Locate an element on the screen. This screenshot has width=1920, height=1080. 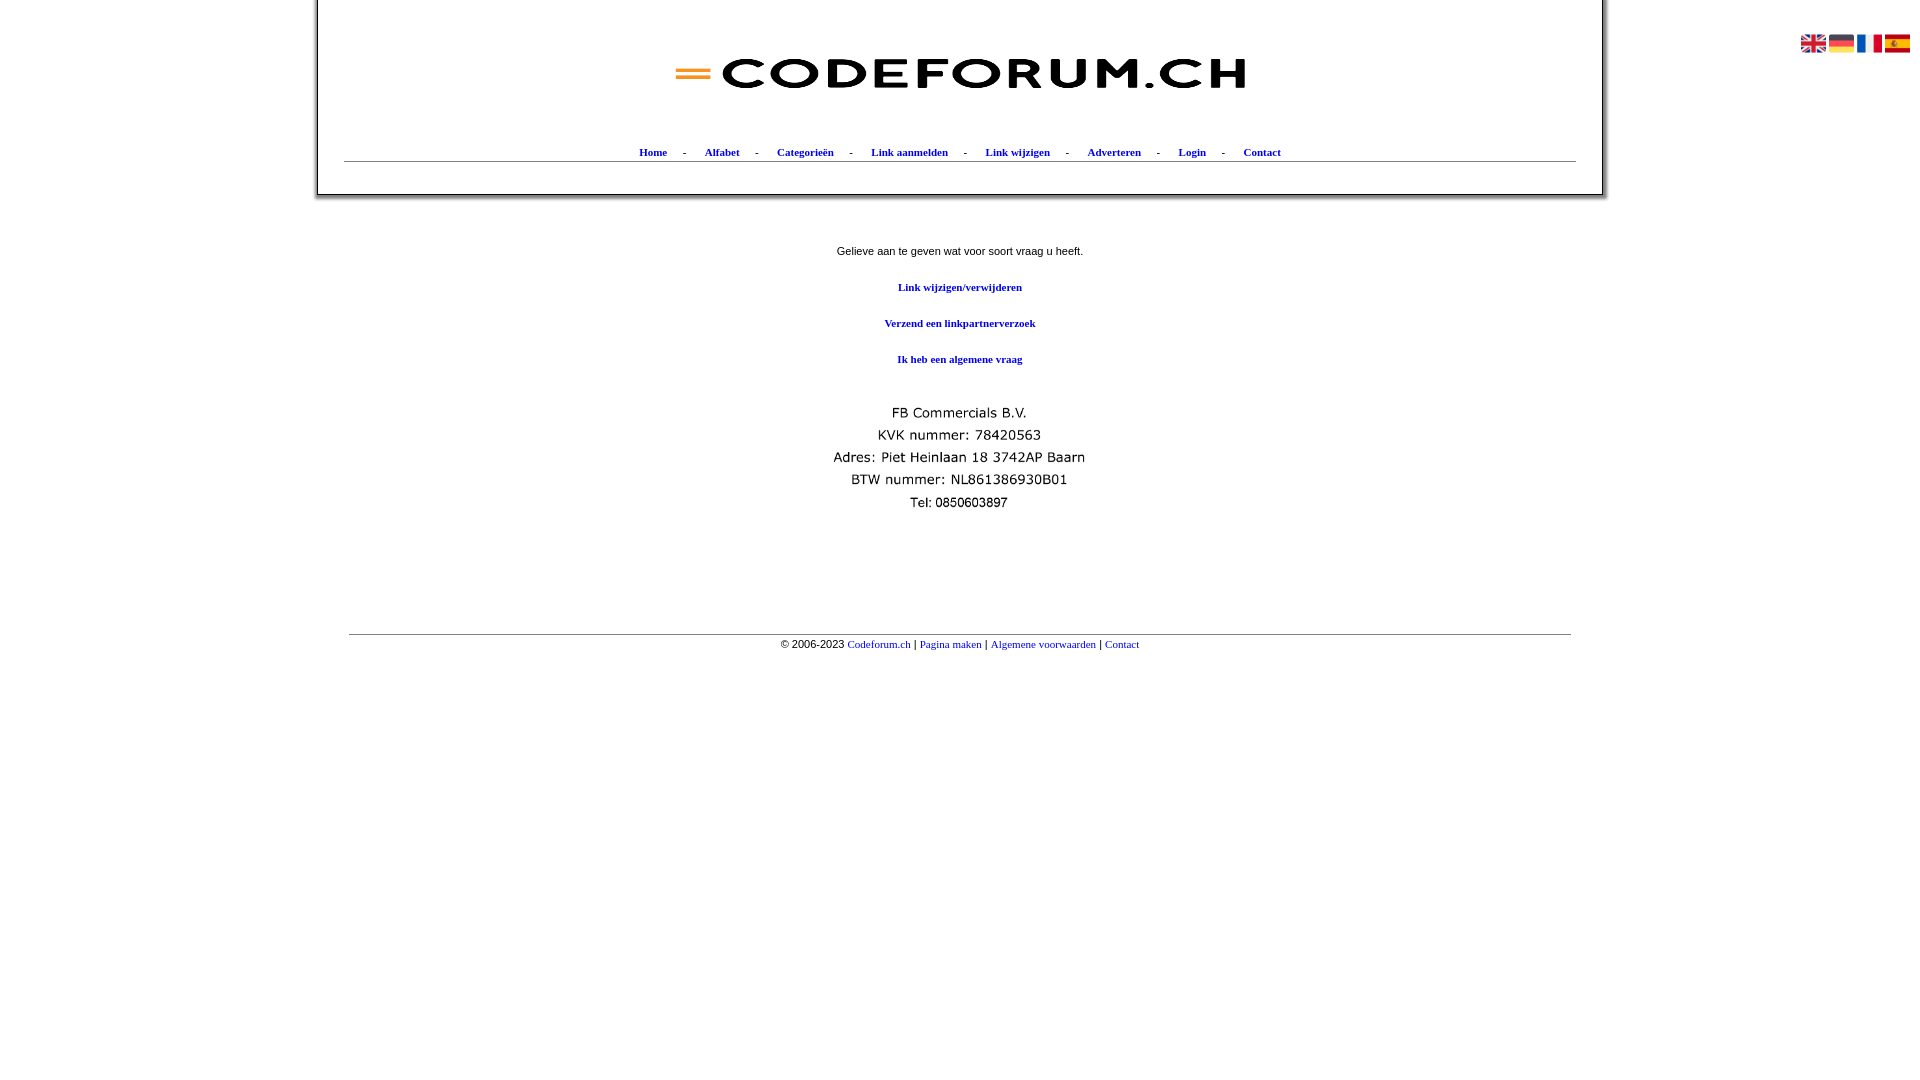
Contact is located at coordinates (1262, 152).